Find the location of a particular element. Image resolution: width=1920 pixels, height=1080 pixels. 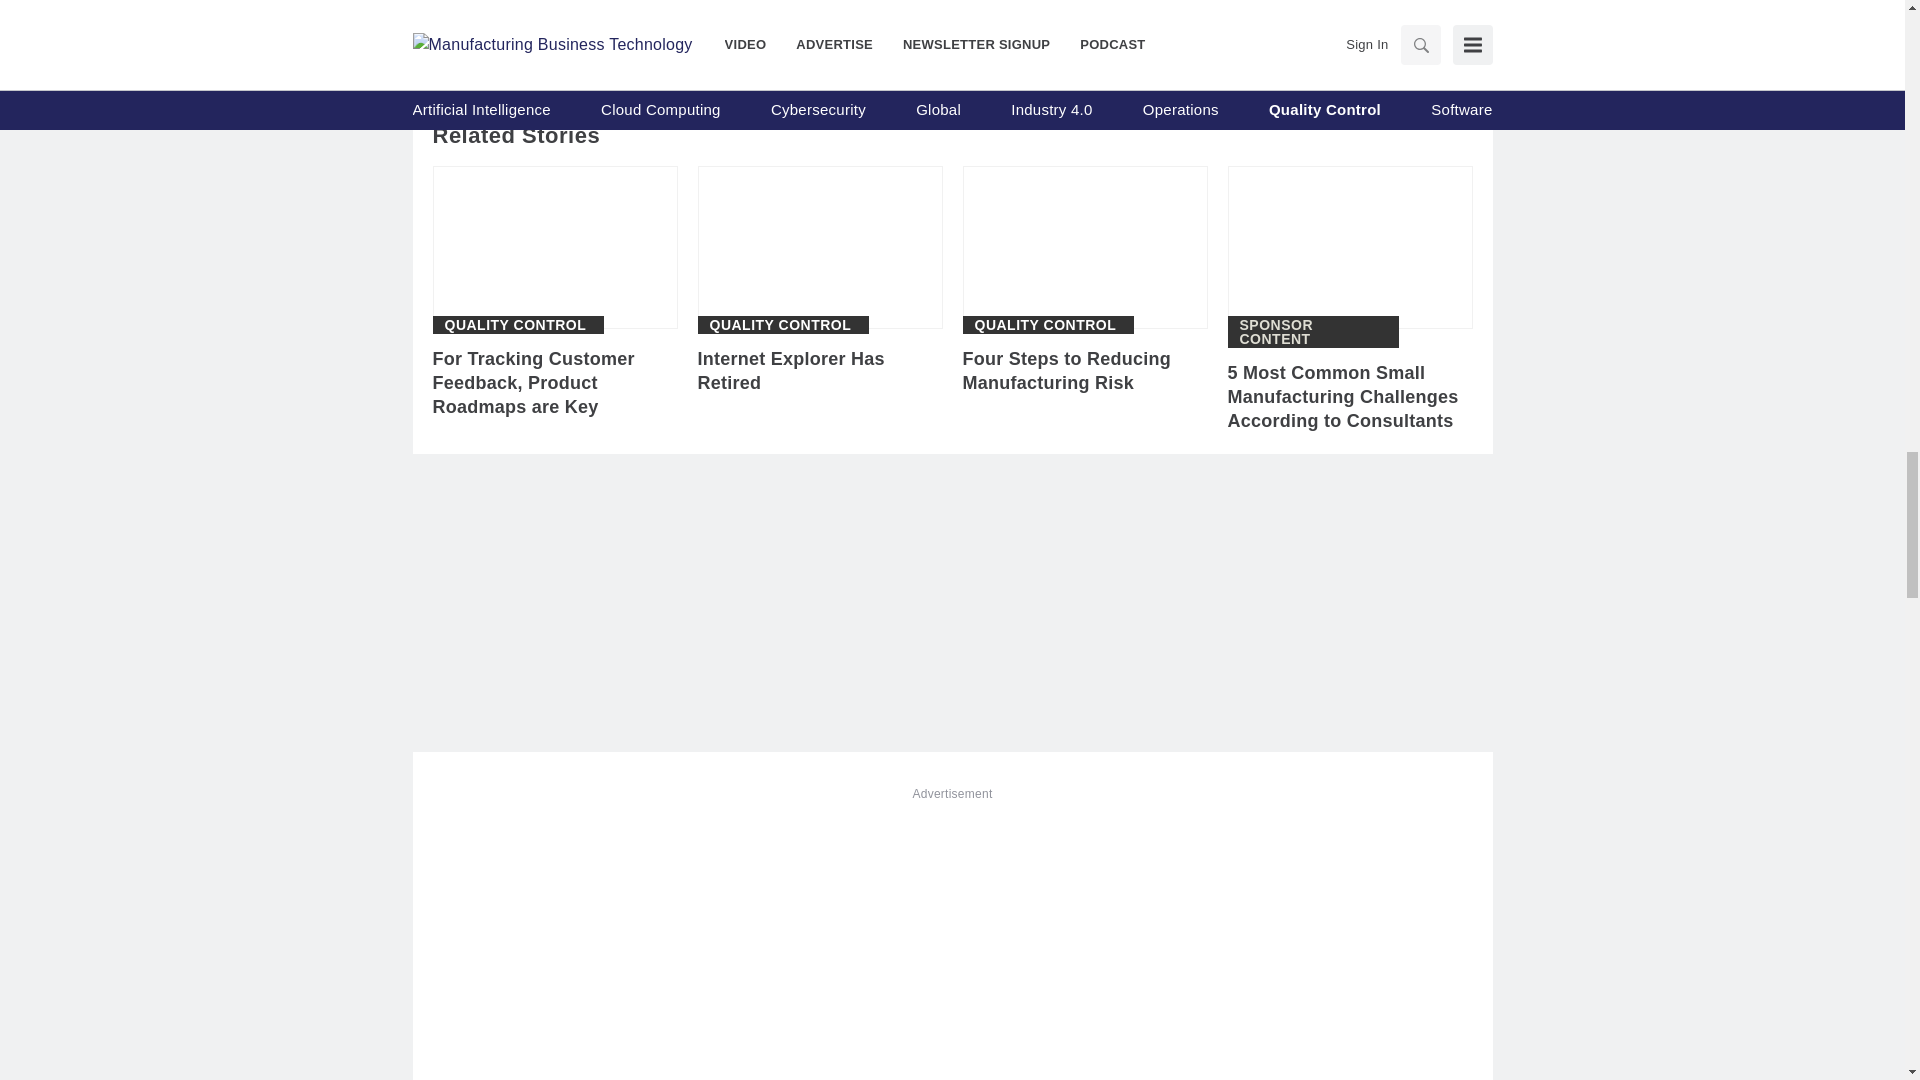

Quality Control is located at coordinates (781, 324).